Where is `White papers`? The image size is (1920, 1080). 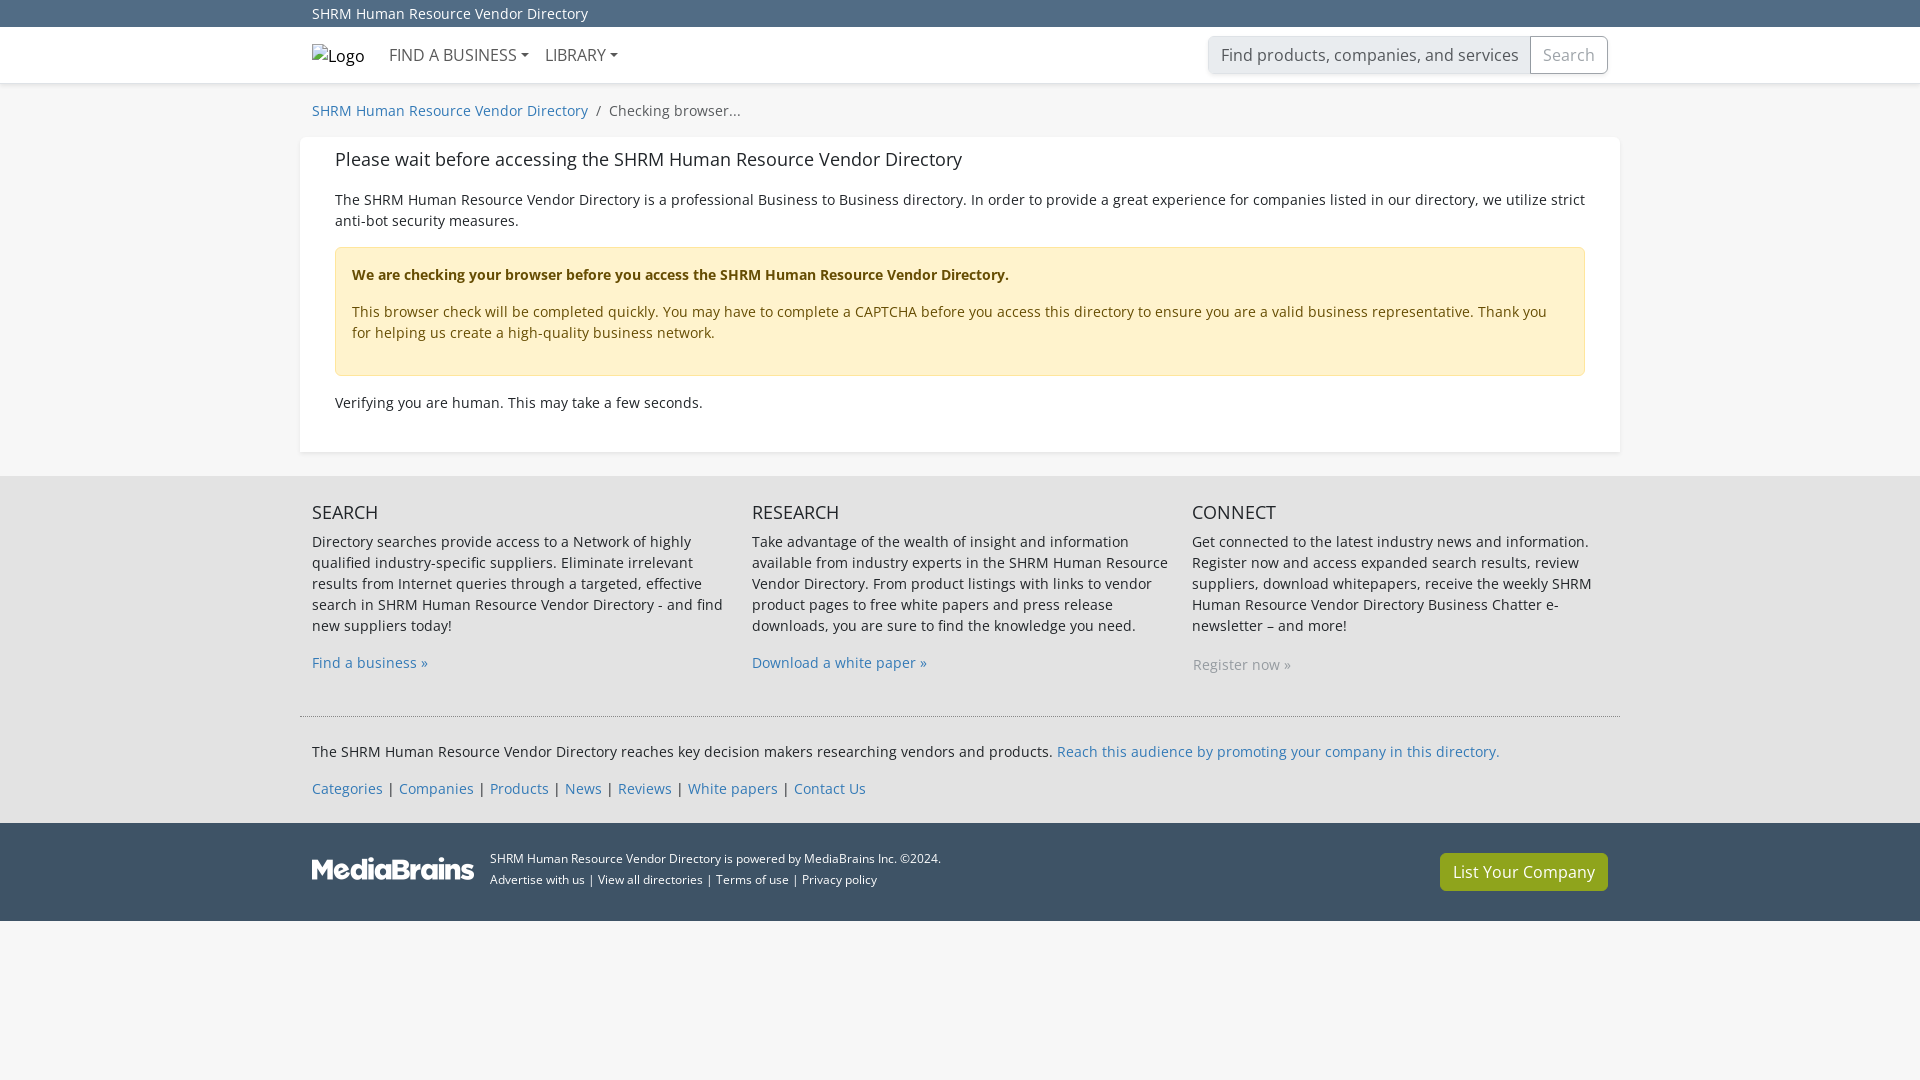 White papers is located at coordinates (732, 788).